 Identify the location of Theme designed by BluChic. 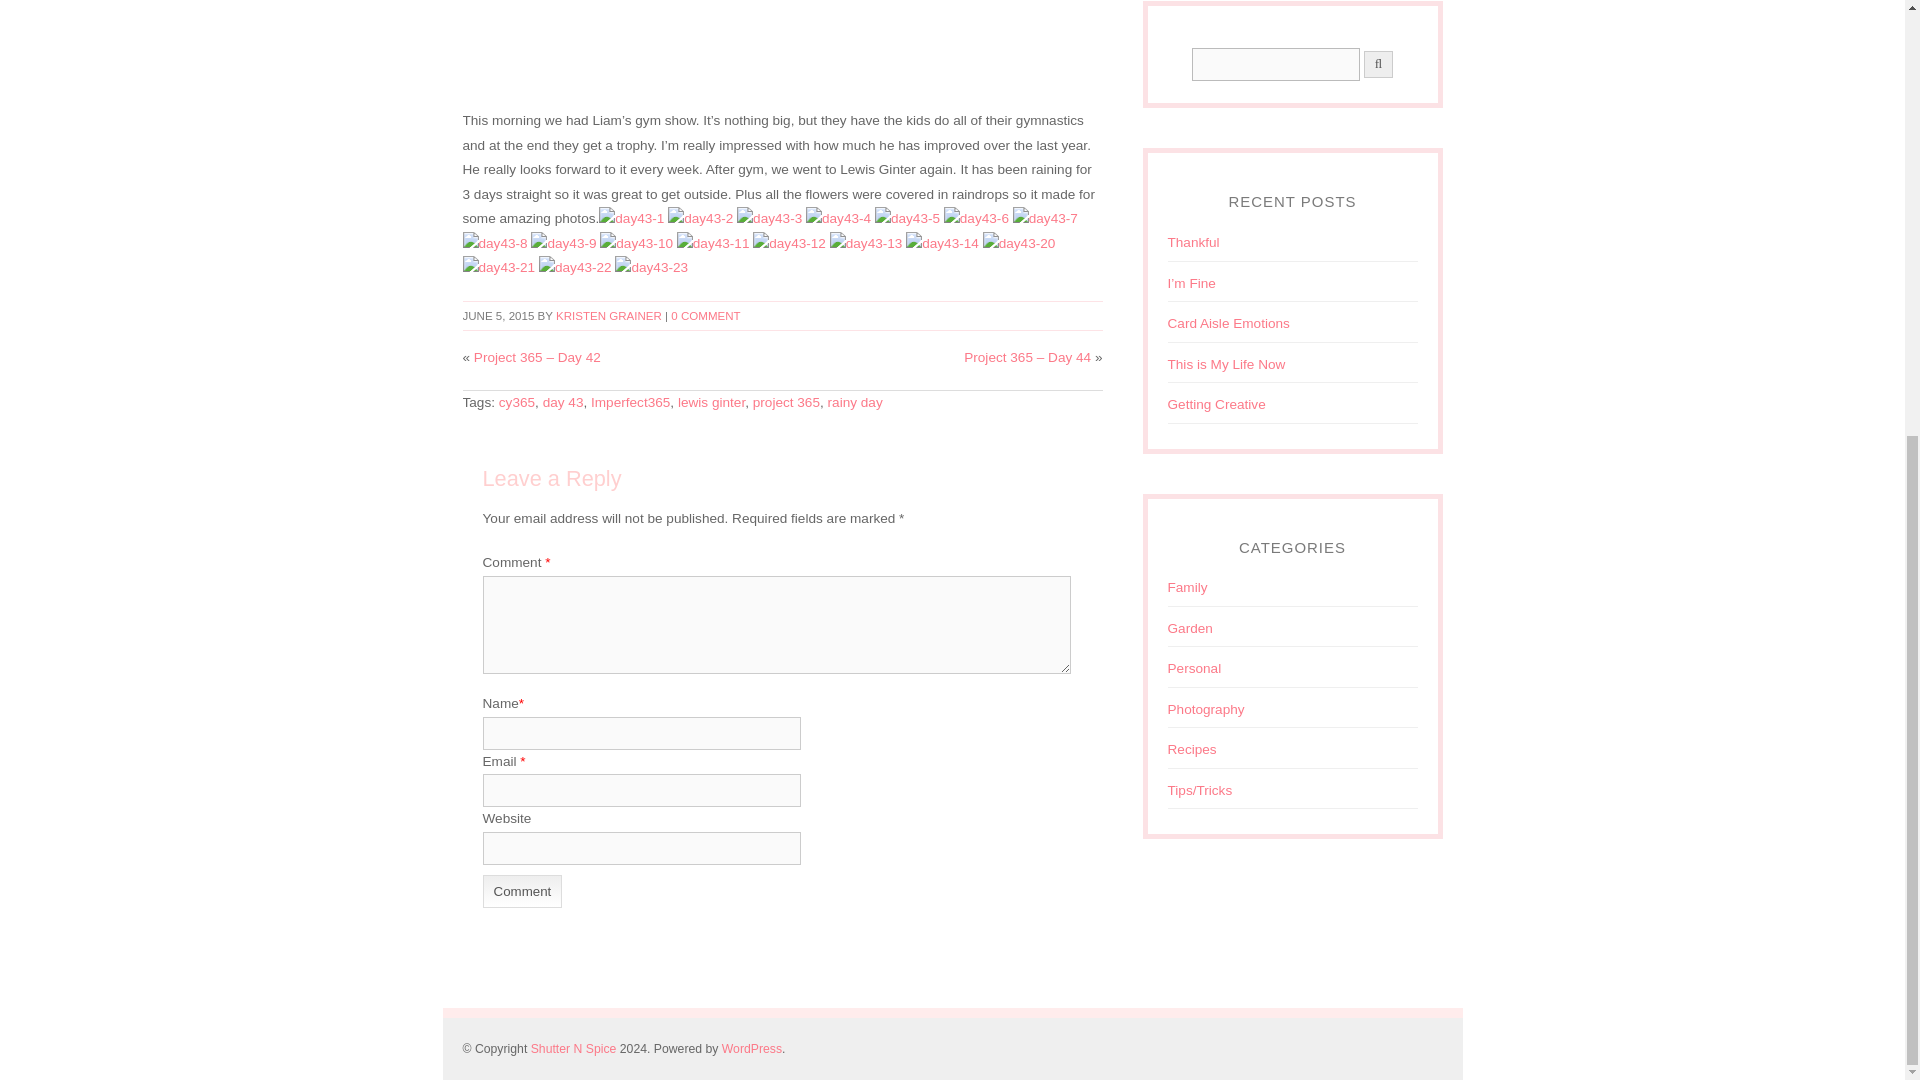
(1416, 1048).